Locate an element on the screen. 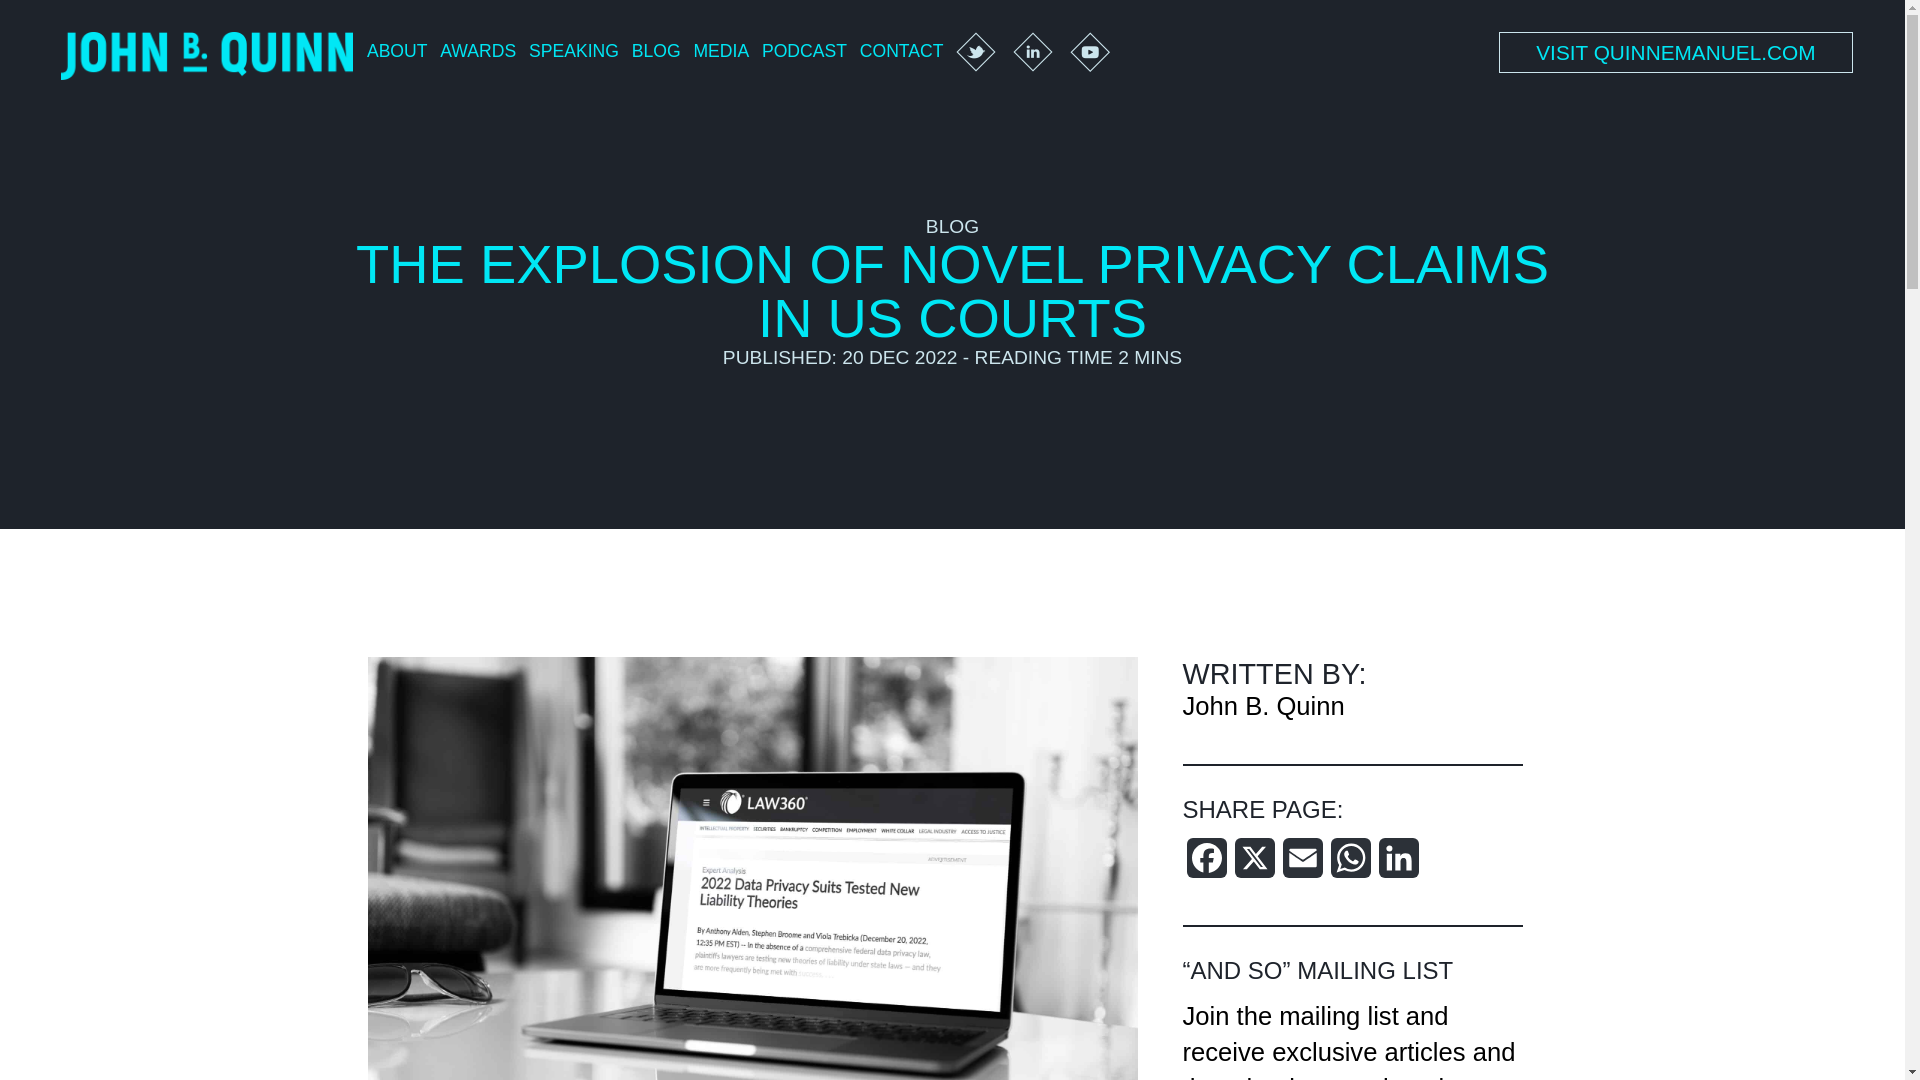 The image size is (1920, 1080). X is located at coordinates (1254, 866).